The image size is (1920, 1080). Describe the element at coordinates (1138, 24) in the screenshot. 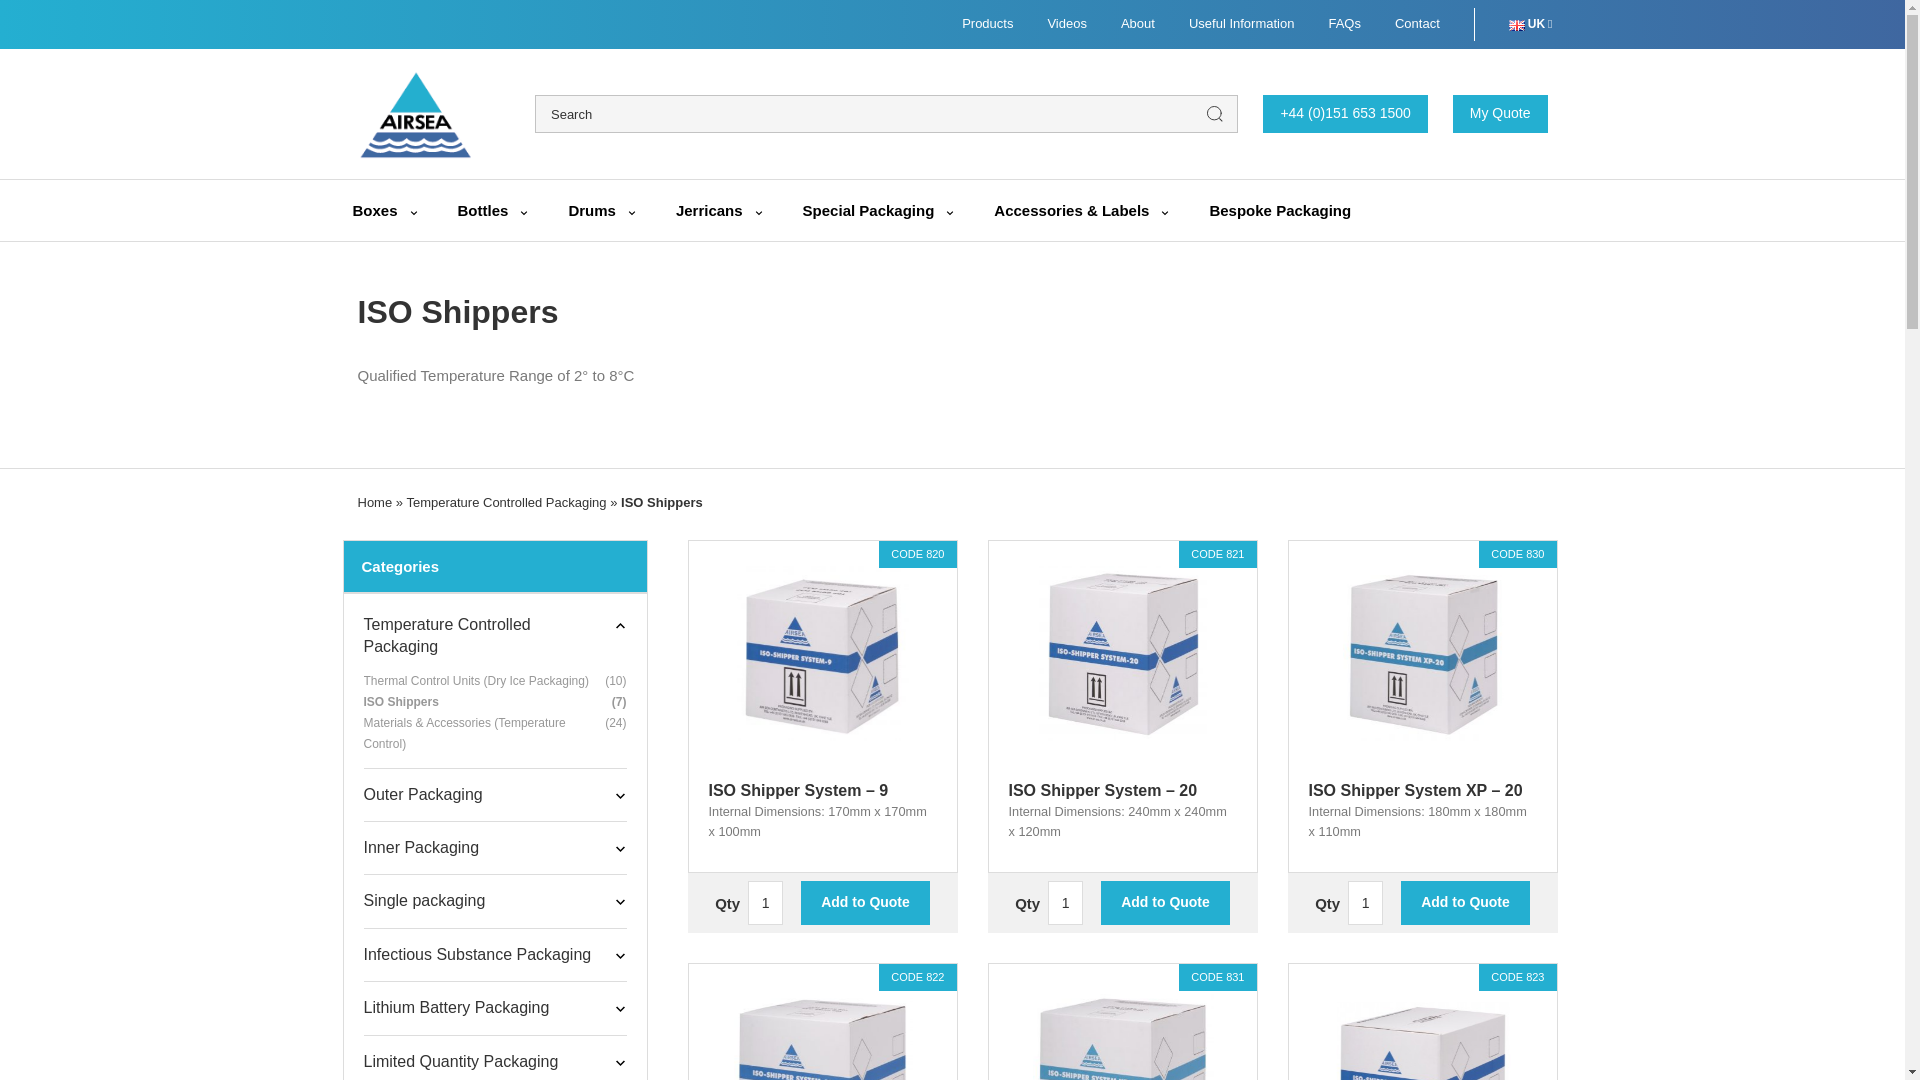

I see `About` at that location.